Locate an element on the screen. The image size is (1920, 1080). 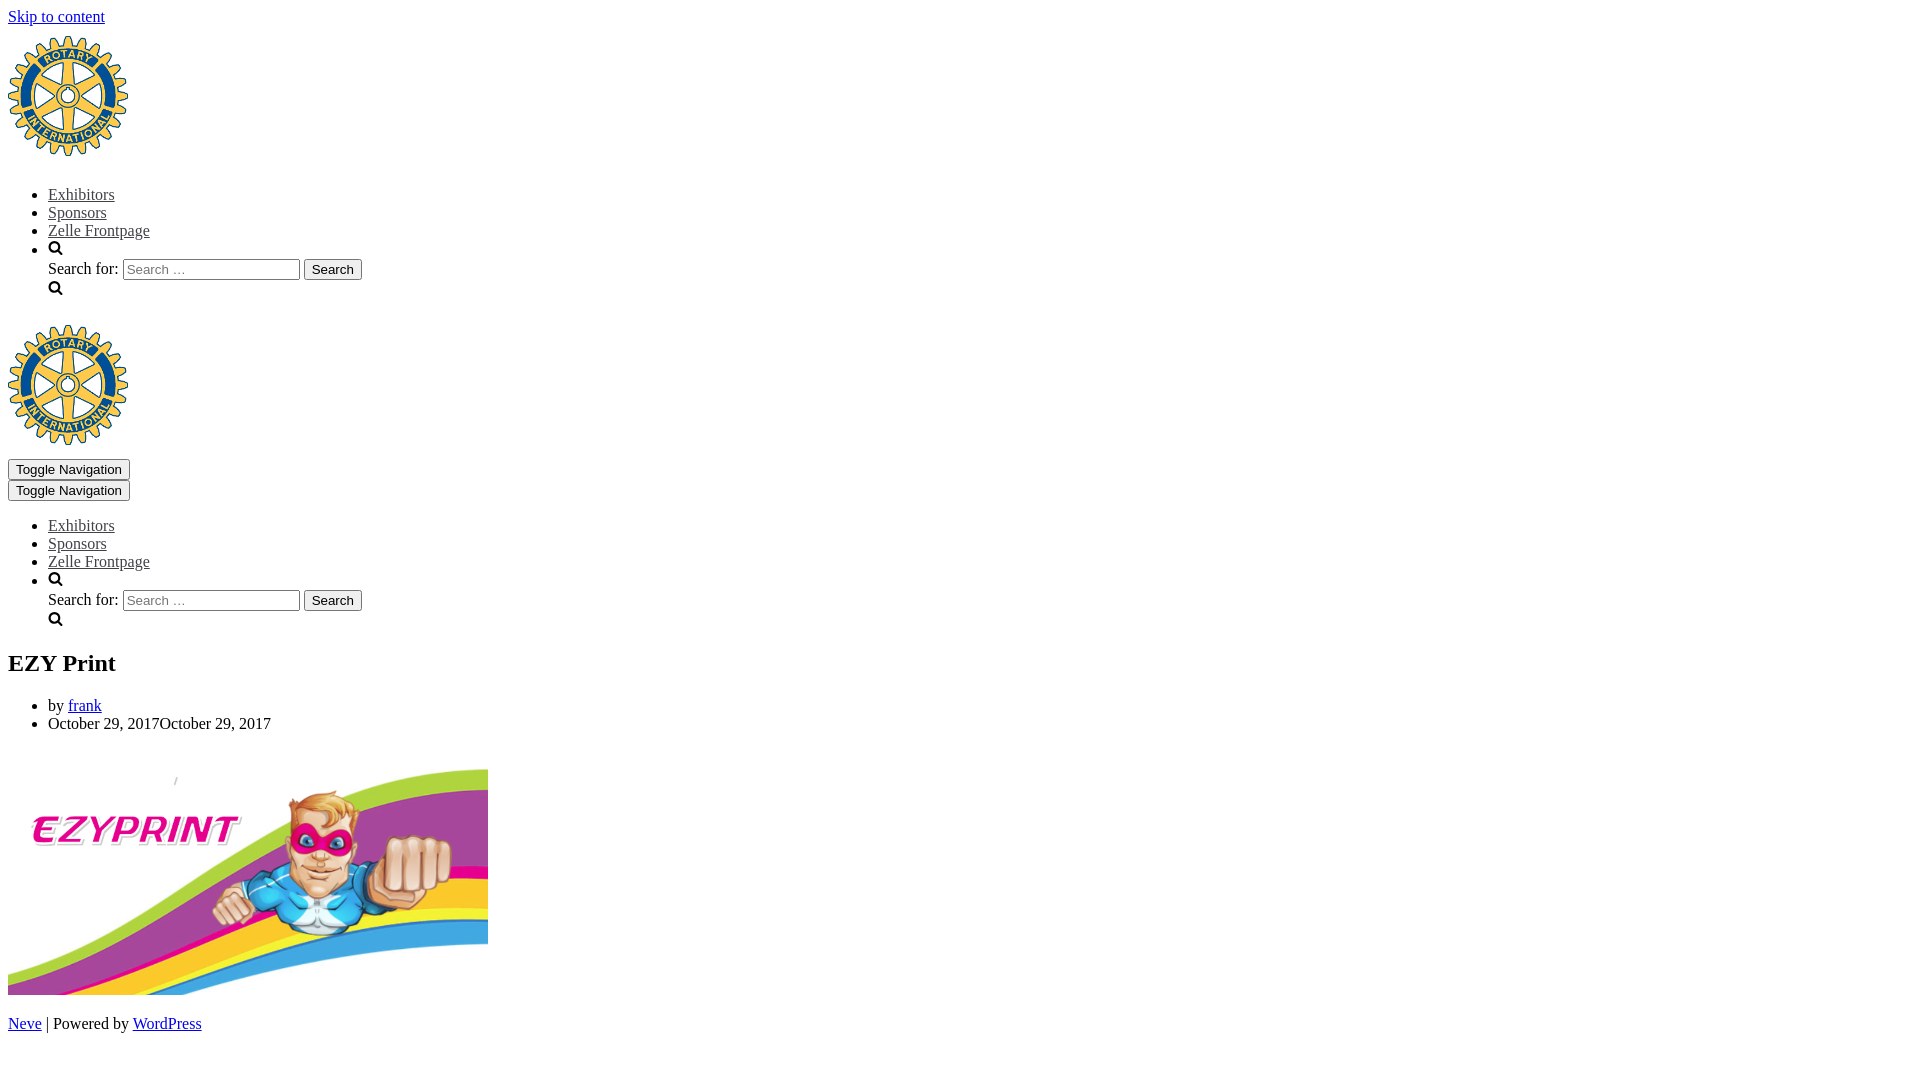
Narooma Rotary Renewable Energy Expo is located at coordinates (68, 150).